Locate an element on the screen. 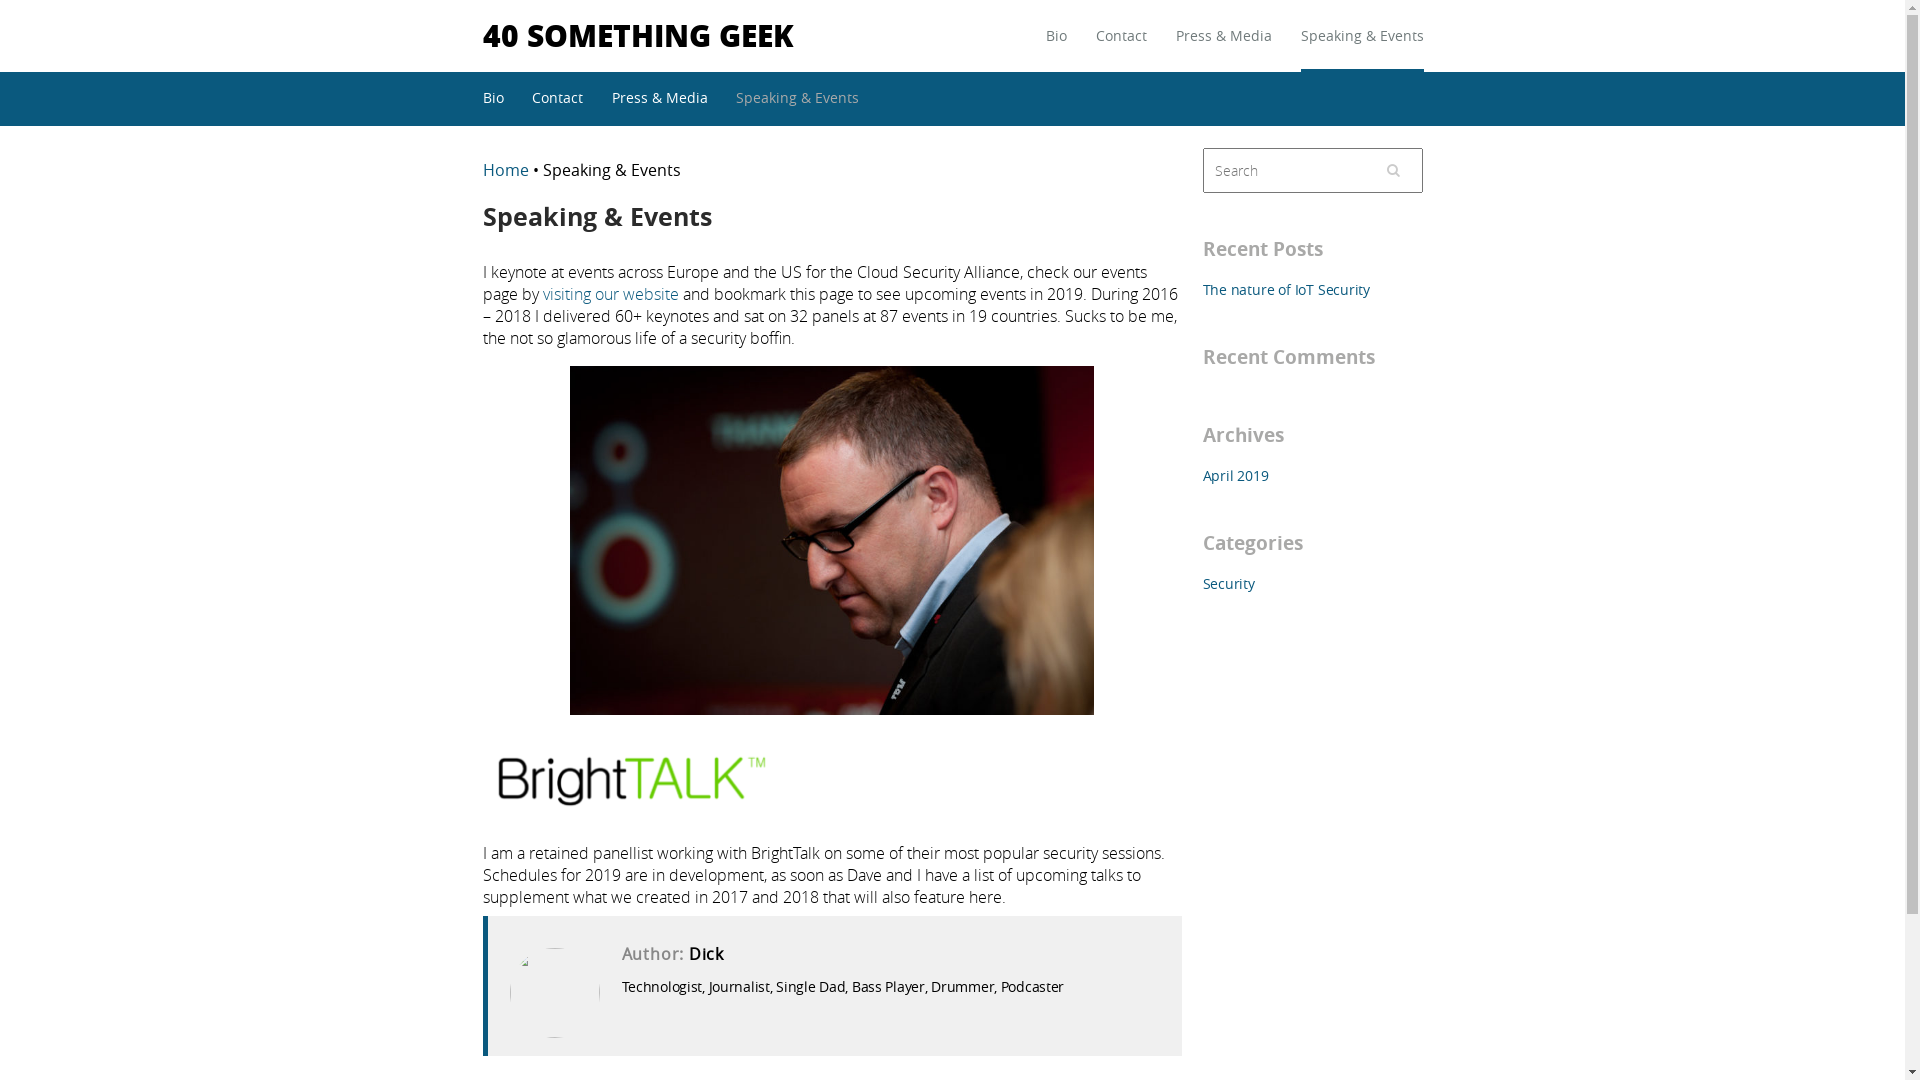 The width and height of the screenshot is (1920, 1080). Contact is located at coordinates (1122, 49).